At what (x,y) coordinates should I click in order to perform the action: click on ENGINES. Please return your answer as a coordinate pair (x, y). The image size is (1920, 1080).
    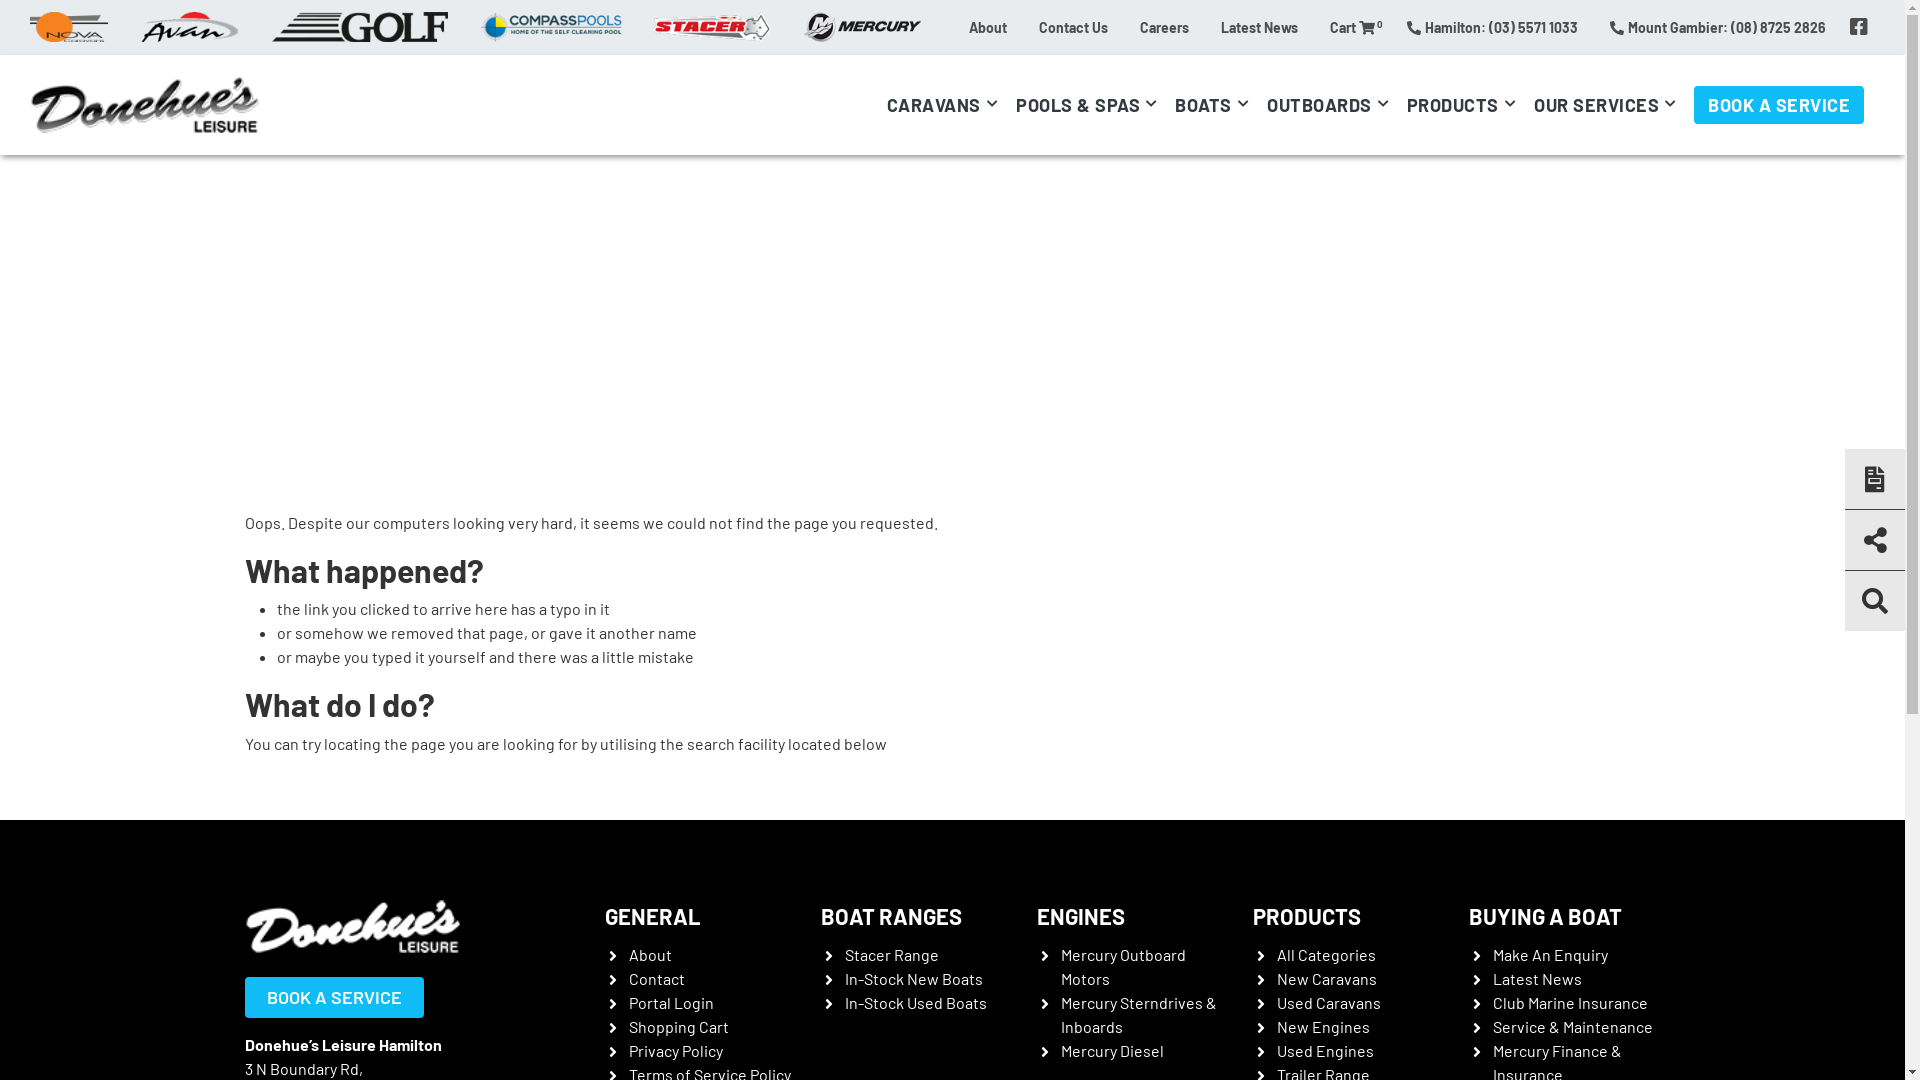
    Looking at the image, I should click on (1080, 916).